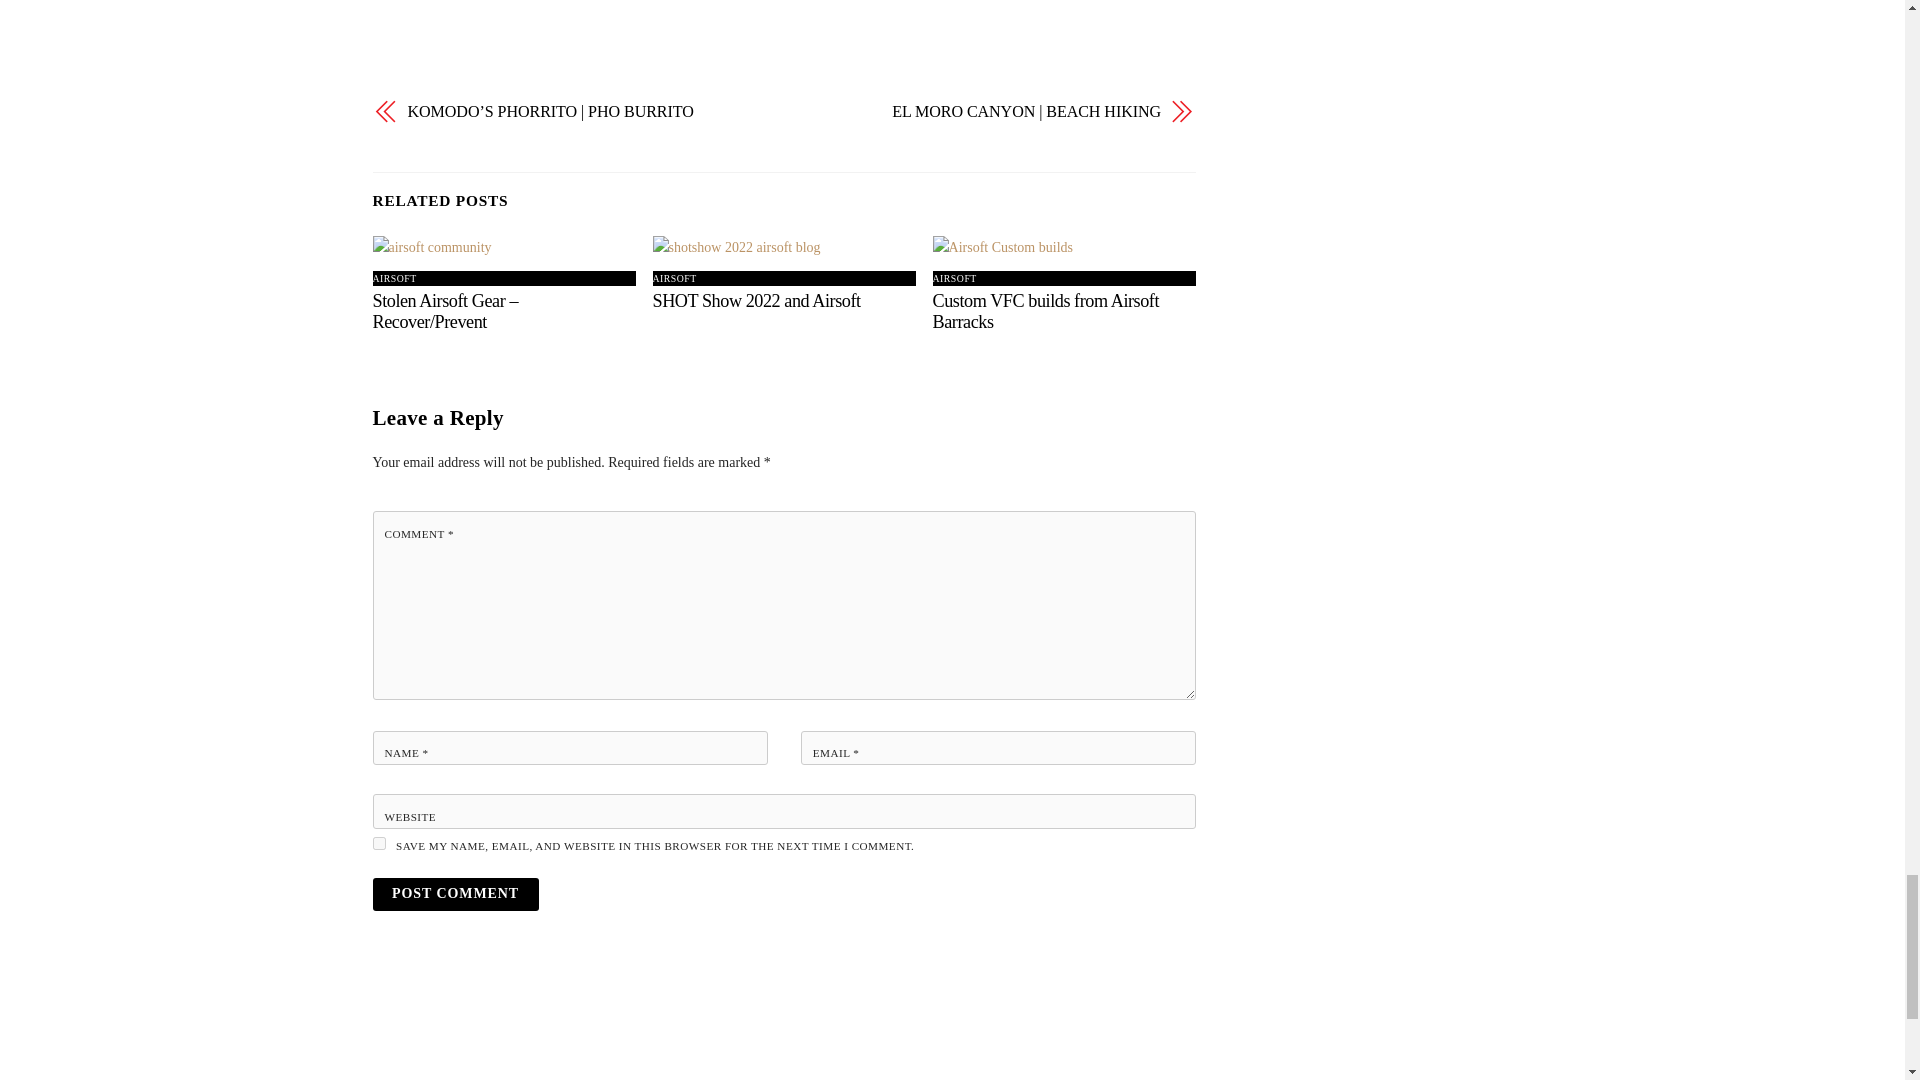  What do you see at coordinates (378, 843) in the screenshot?
I see `yes` at bounding box center [378, 843].